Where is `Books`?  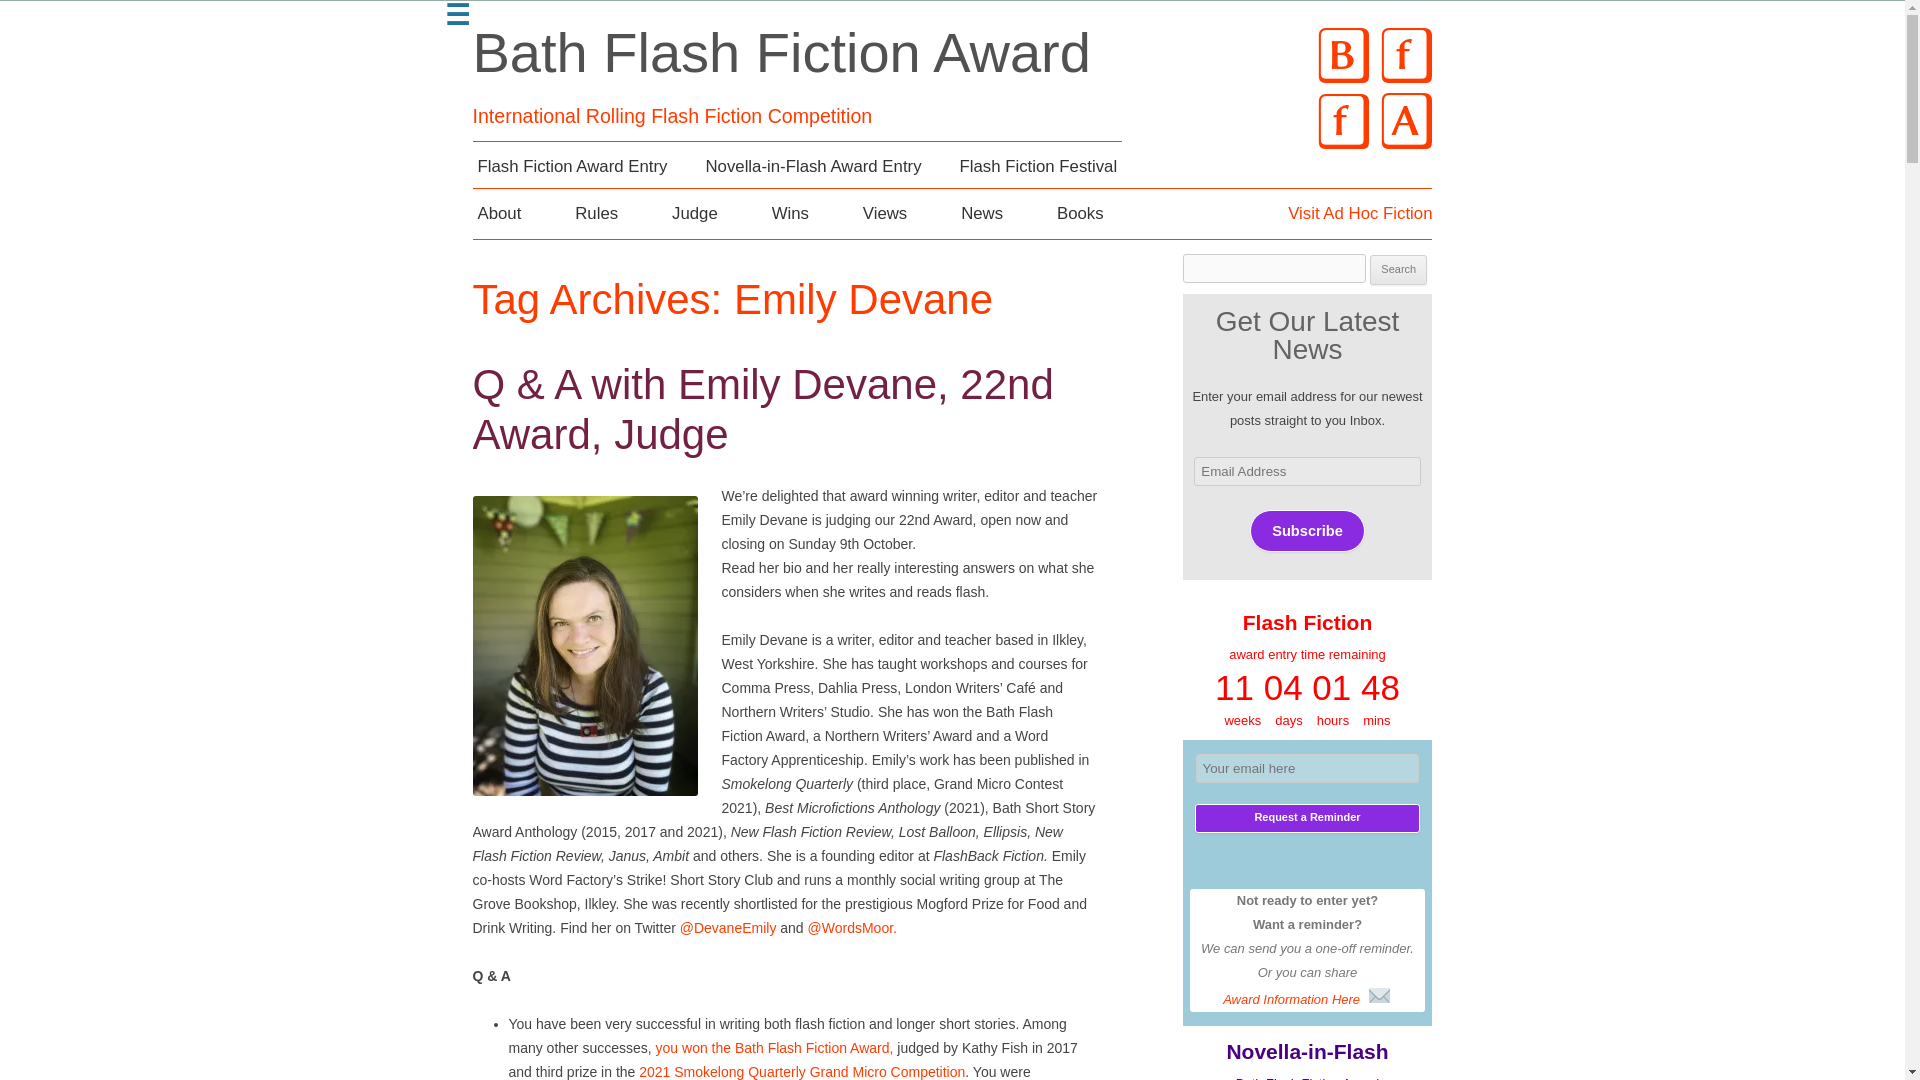
Books is located at coordinates (1080, 214).